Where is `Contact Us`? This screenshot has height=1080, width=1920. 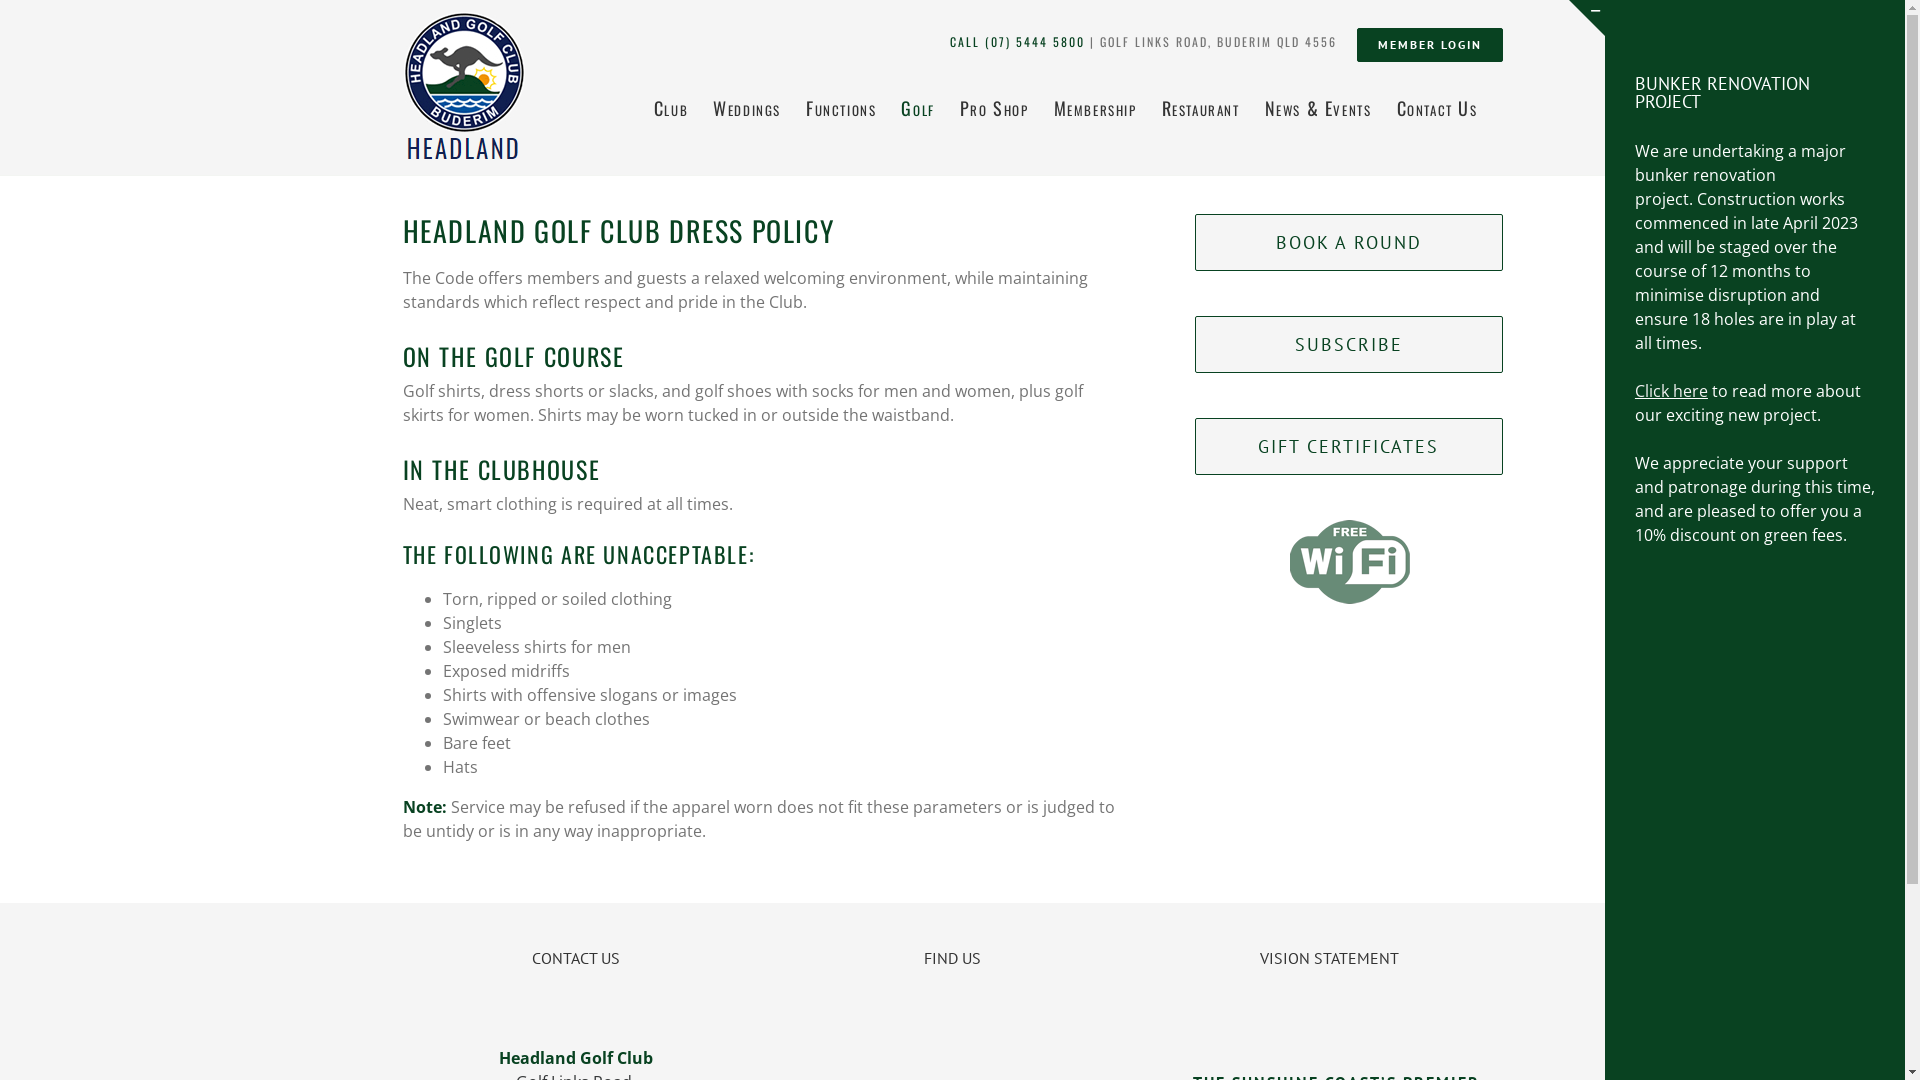
Contact Us is located at coordinates (1436, 106).